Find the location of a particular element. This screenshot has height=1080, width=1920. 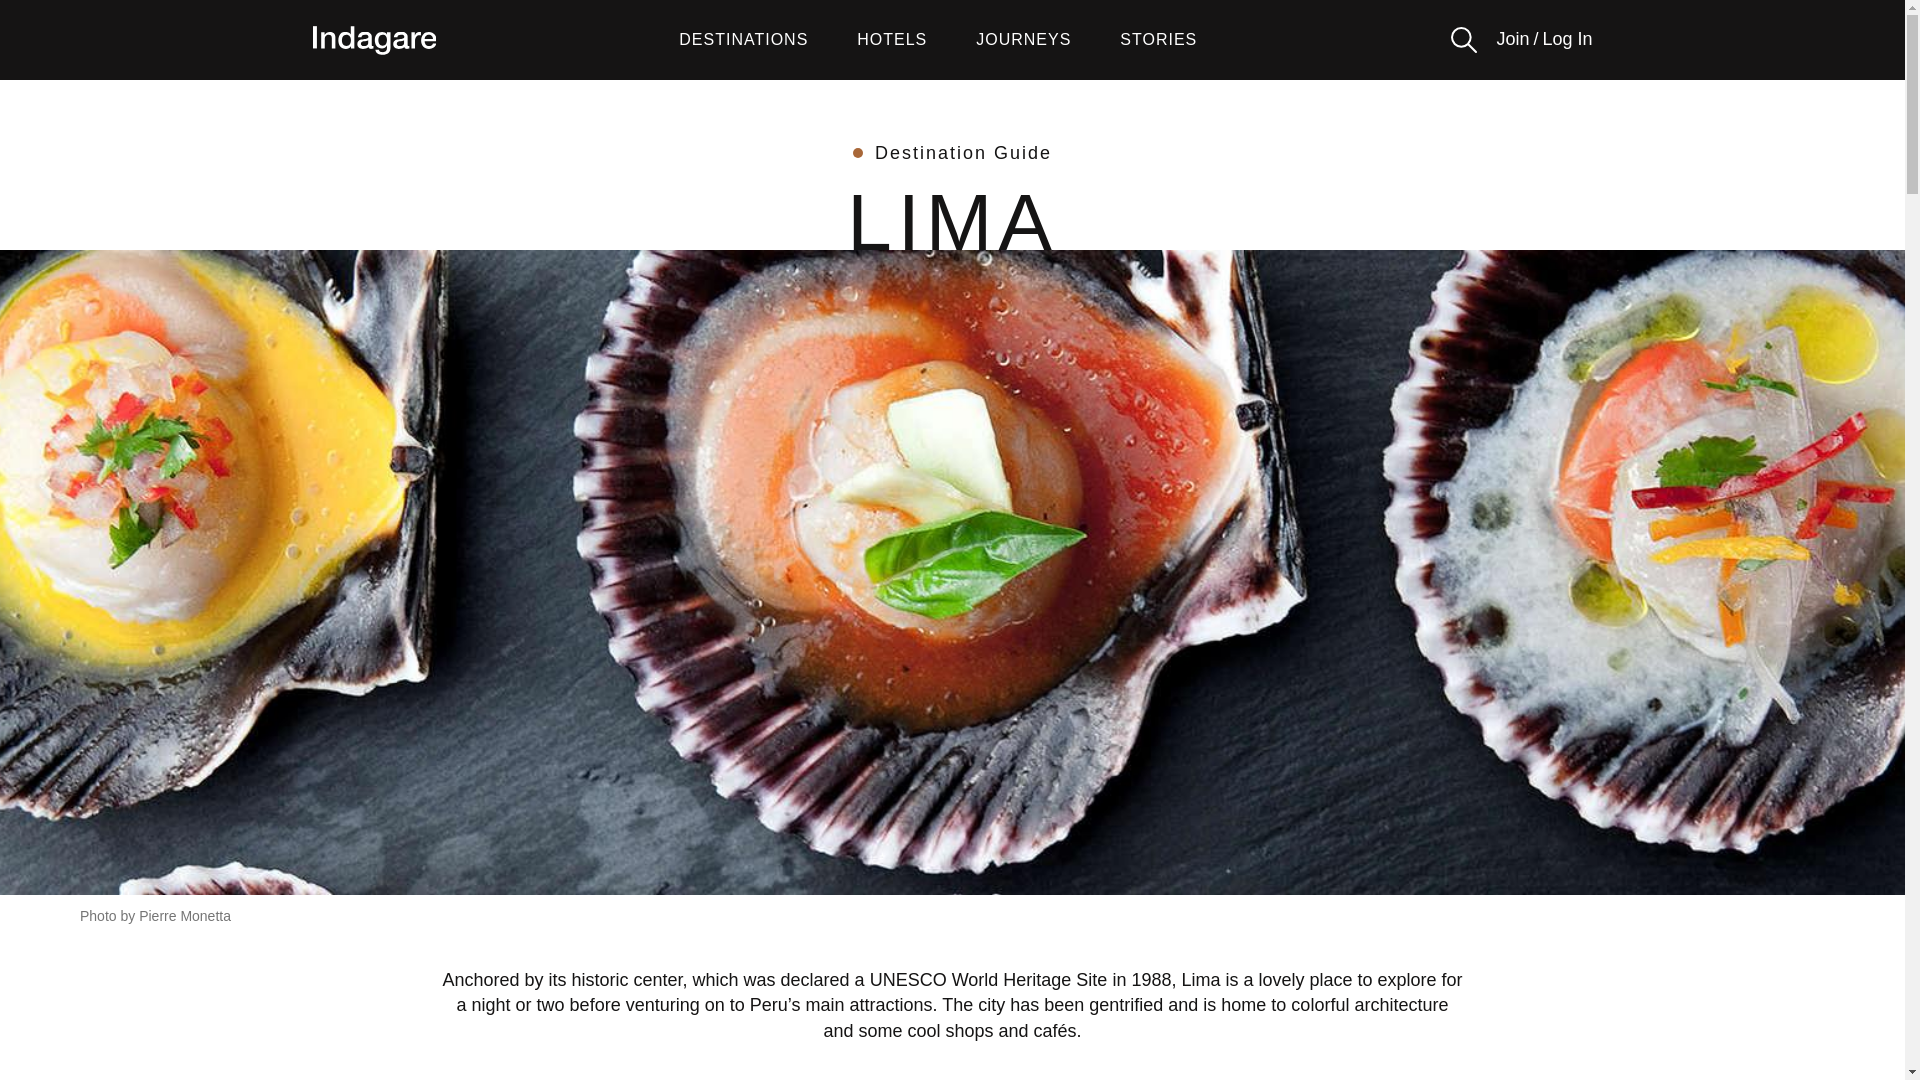

STORIES is located at coordinates (1158, 40).